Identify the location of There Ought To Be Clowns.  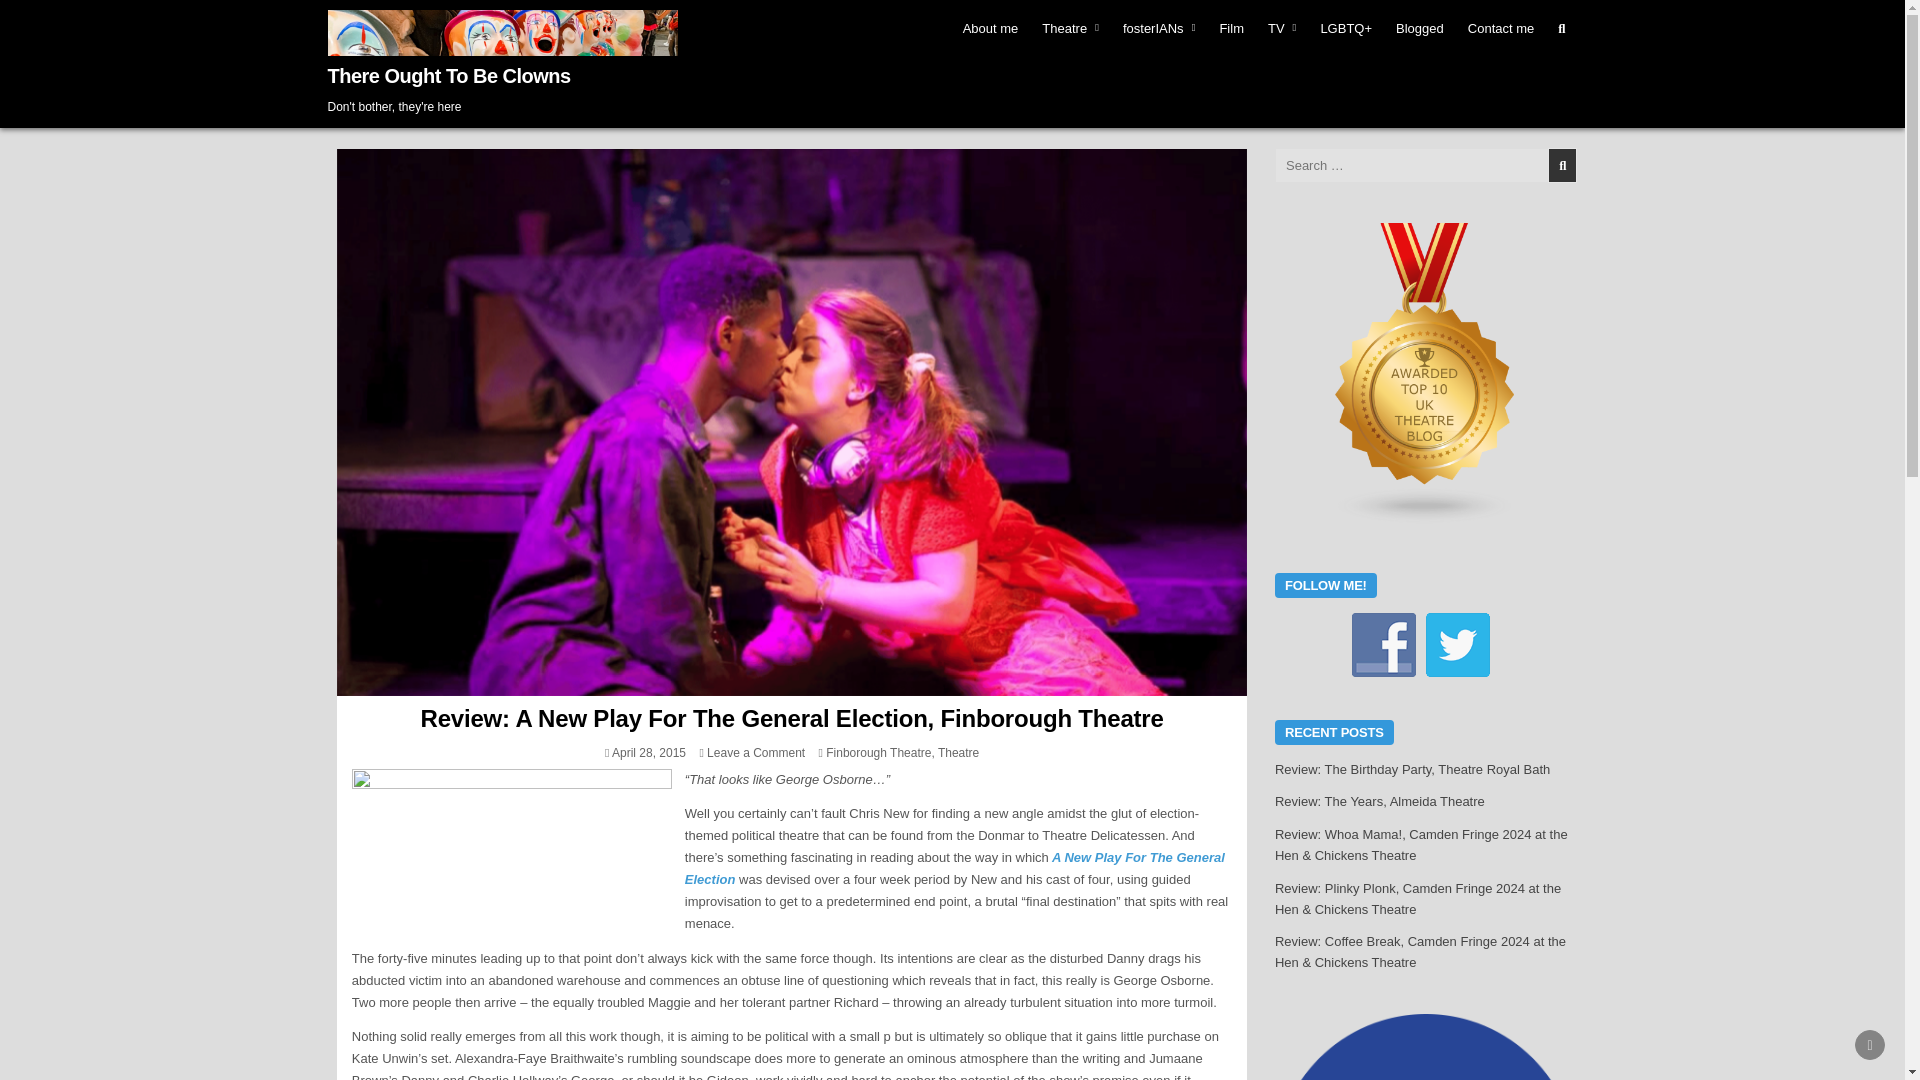
(449, 76).